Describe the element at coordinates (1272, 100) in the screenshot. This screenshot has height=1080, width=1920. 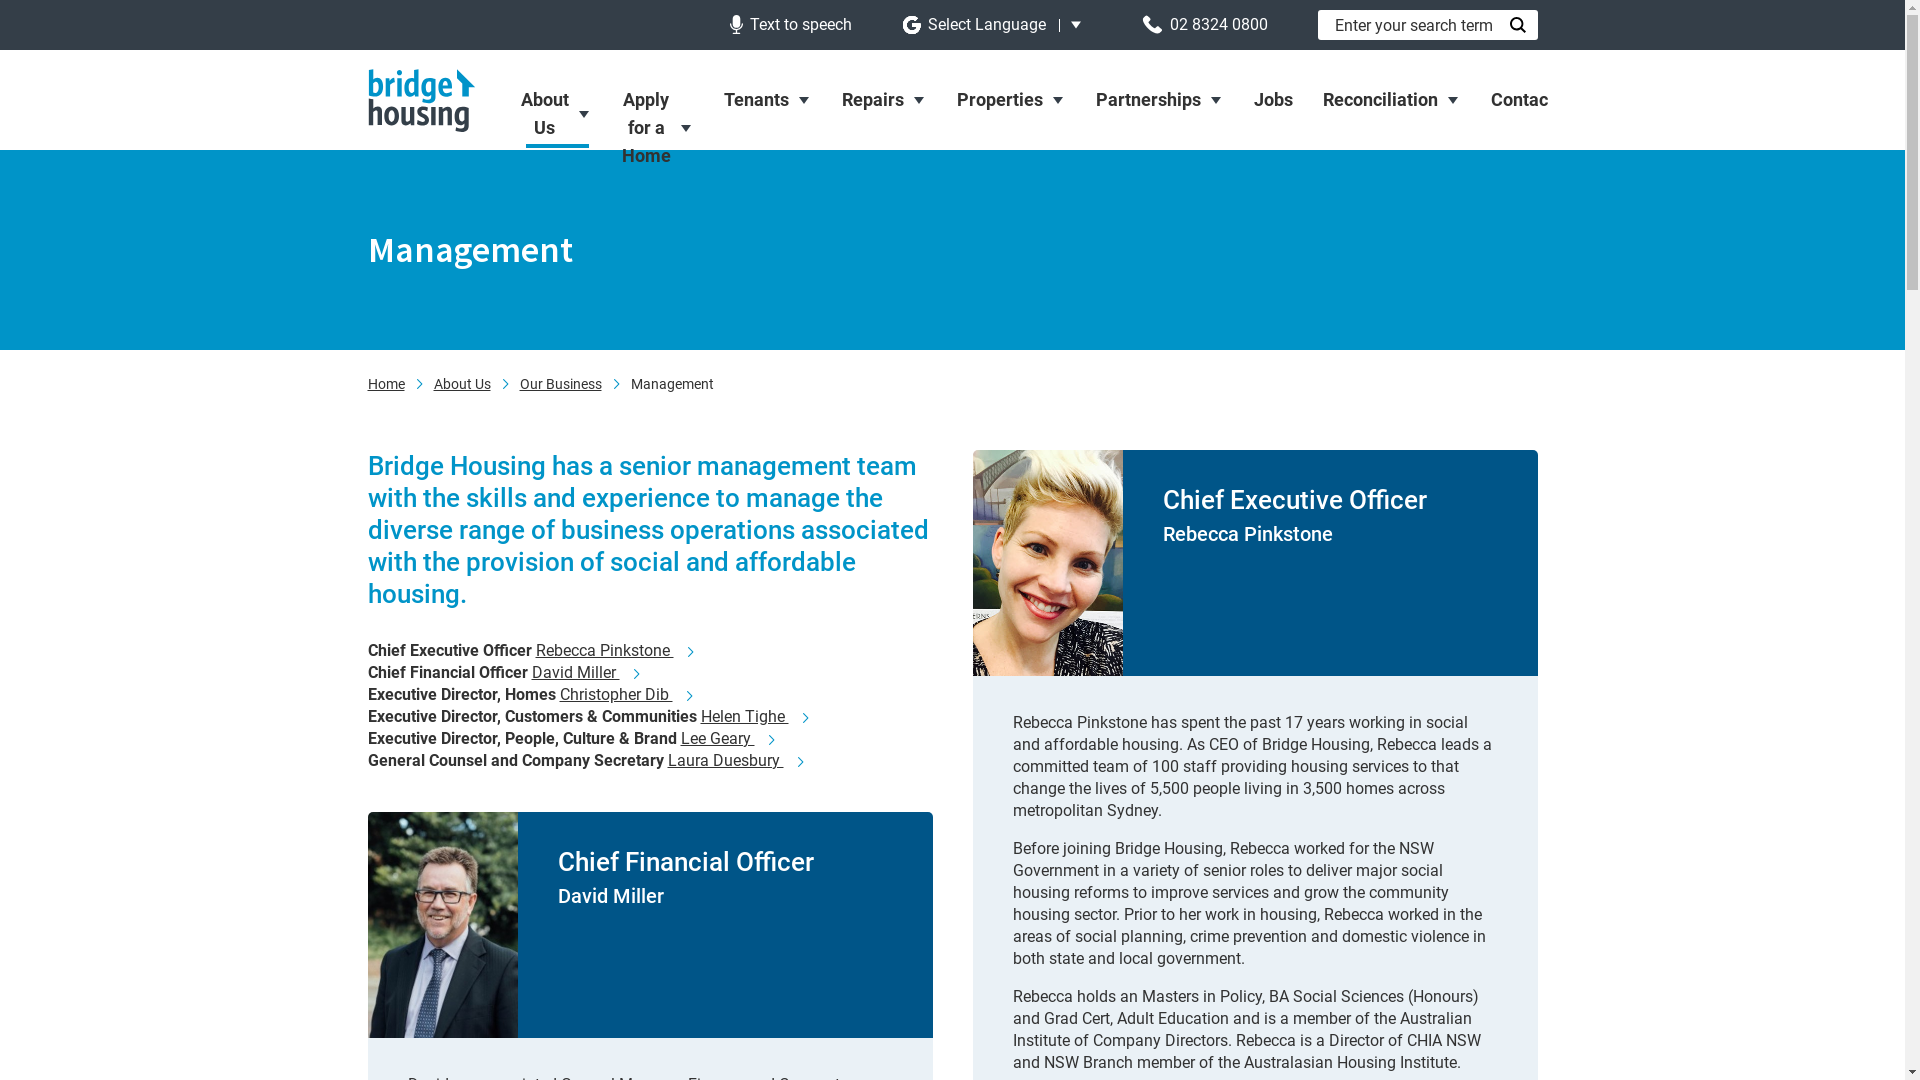
I see `Jobs` at that location.